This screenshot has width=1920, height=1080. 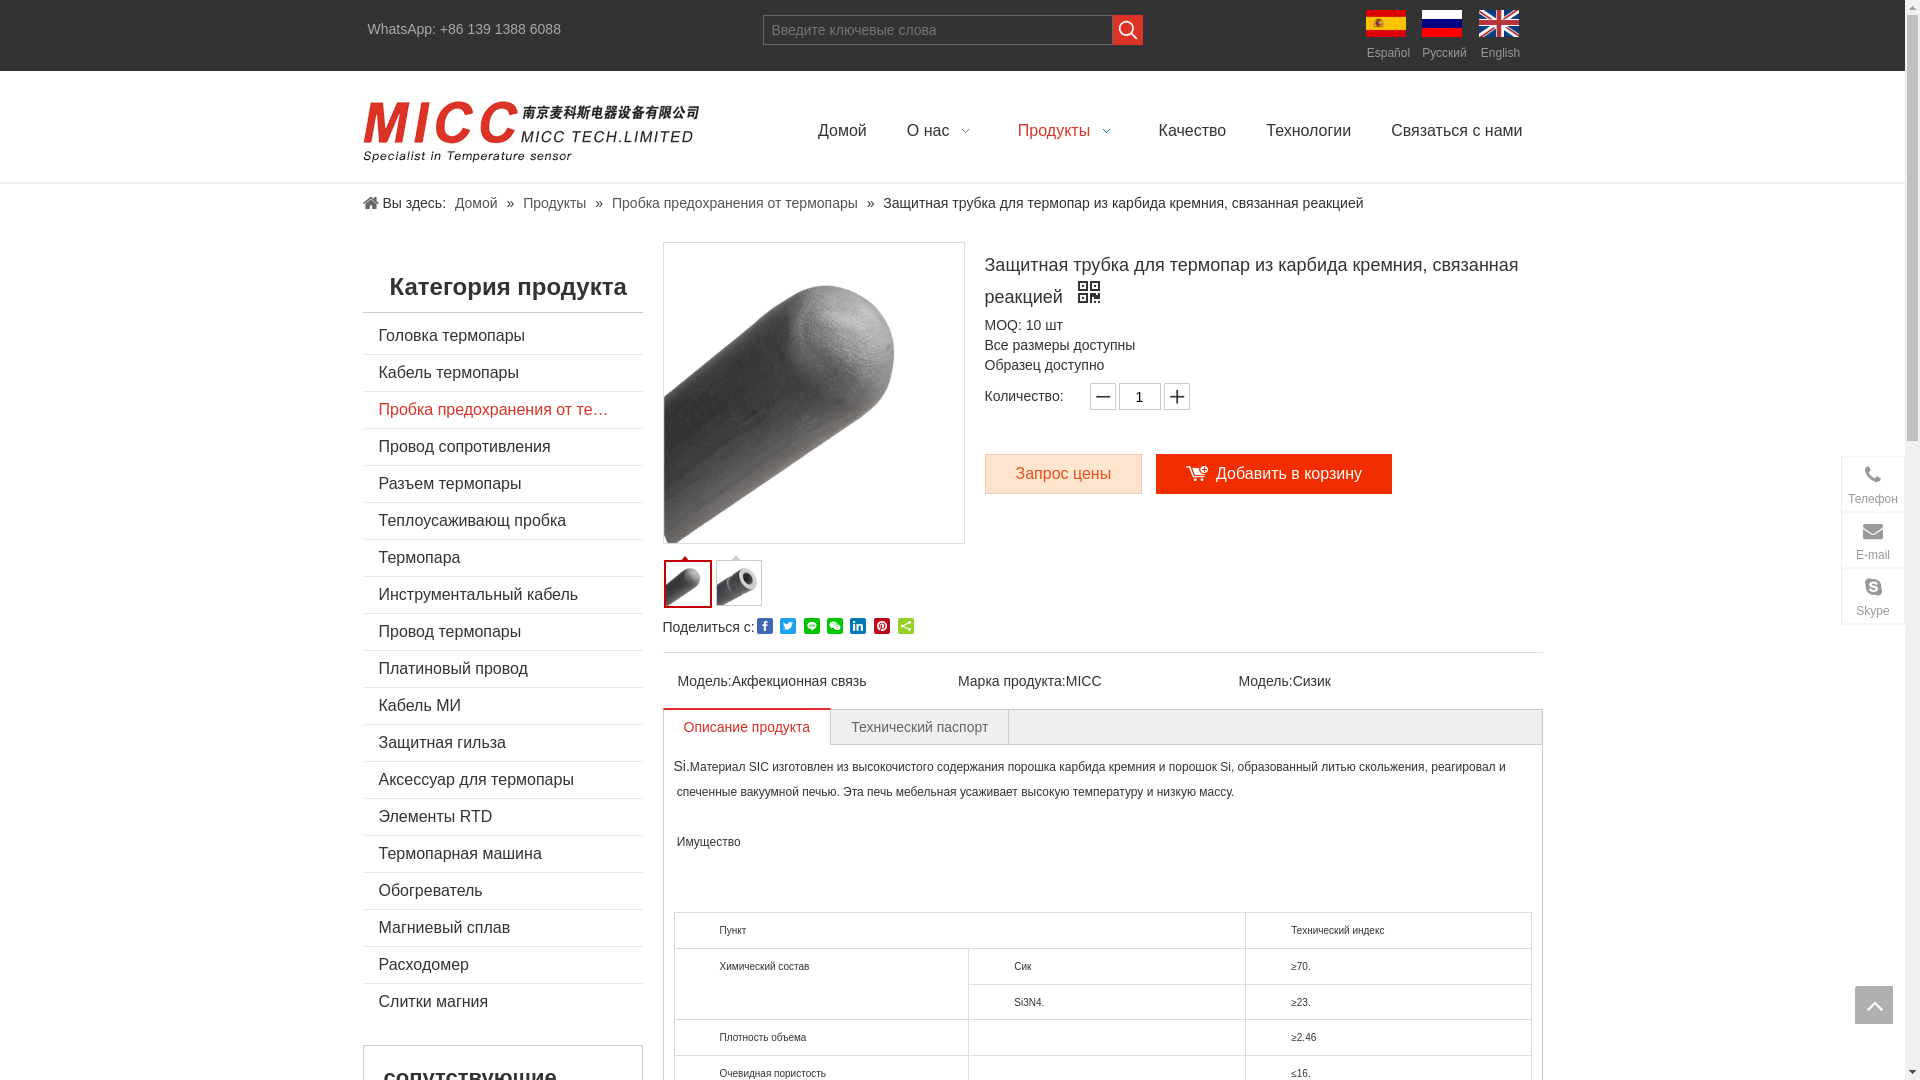 What do you see at coordinates (1873, 540) in the screenshot?
I see `E-mail` at bounding box center [1873, 540].